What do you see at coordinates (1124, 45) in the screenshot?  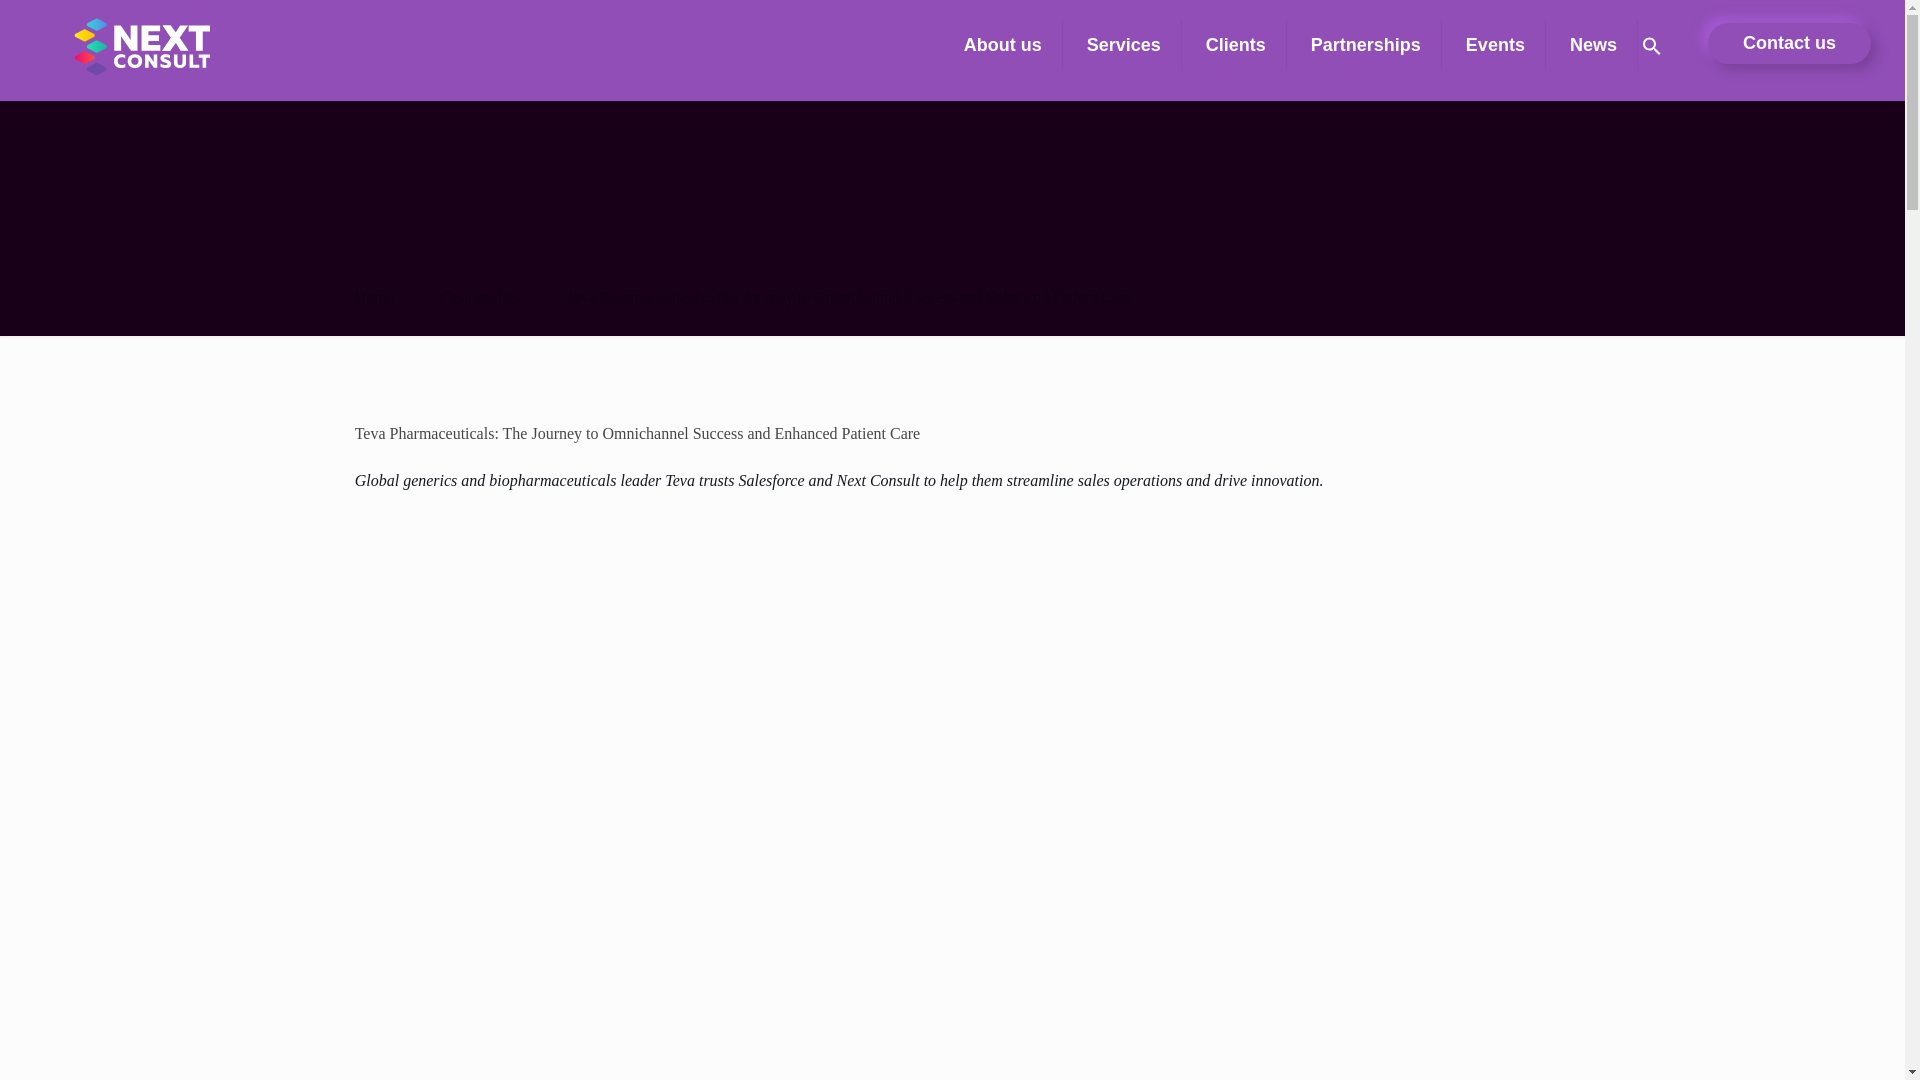 I see `Services` at bounding box center [1124, 45].